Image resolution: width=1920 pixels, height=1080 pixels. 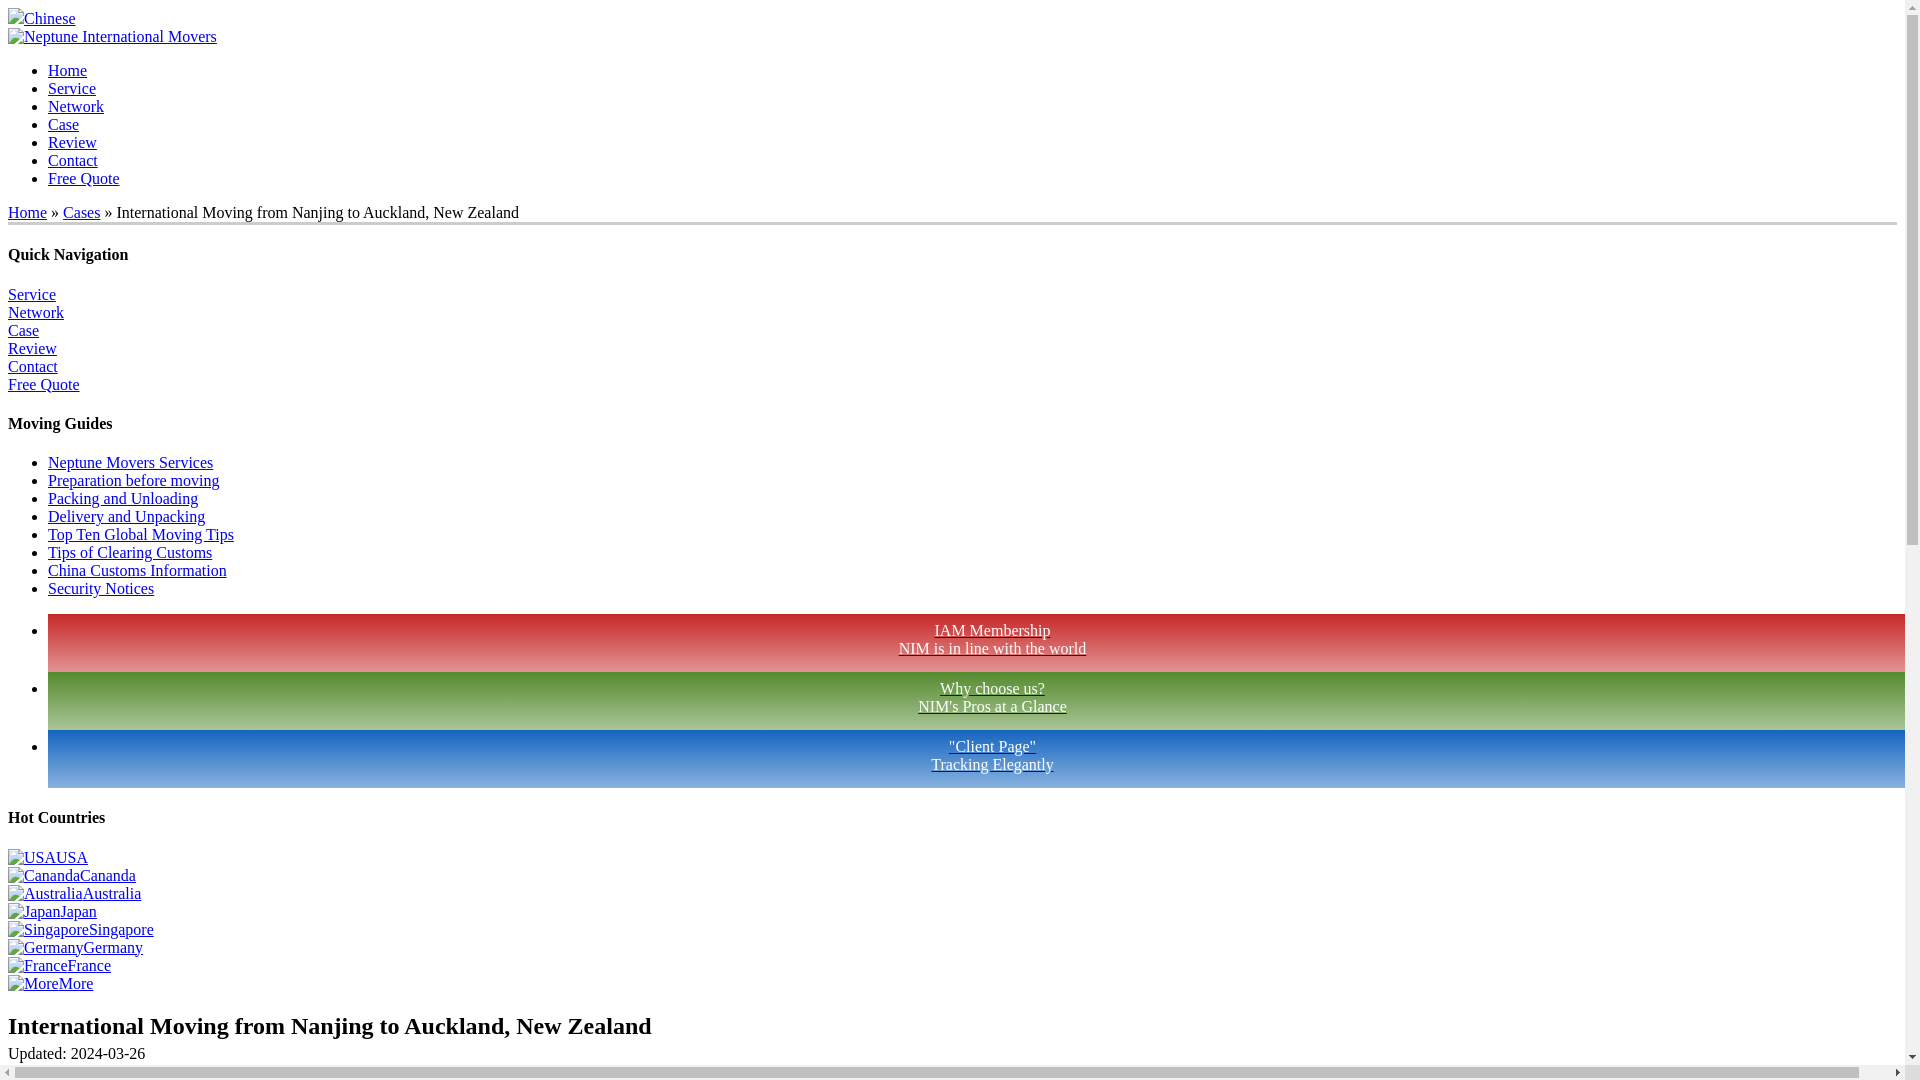 I want to click on Cananda, so click(x=72, y=876).